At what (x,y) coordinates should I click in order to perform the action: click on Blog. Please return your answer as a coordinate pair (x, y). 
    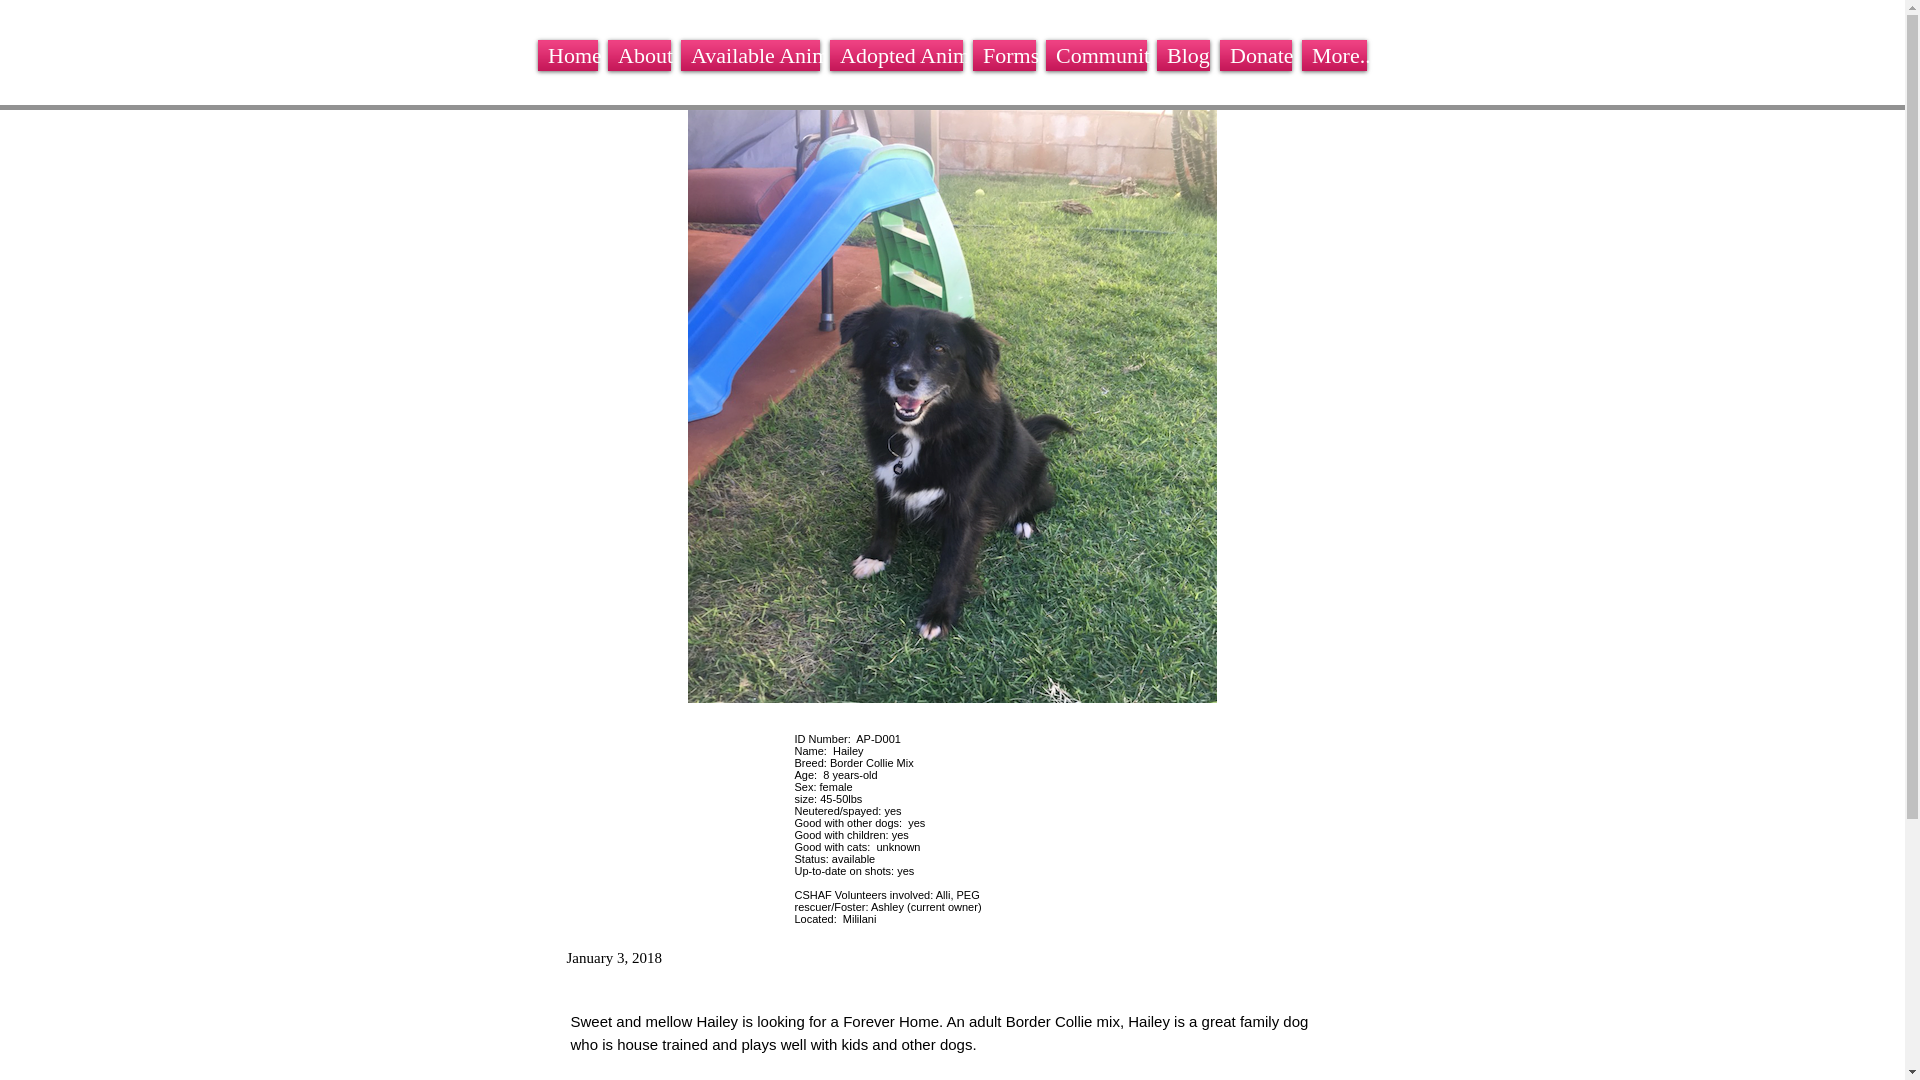
    Looking at the image, I should click on (1184, 55).